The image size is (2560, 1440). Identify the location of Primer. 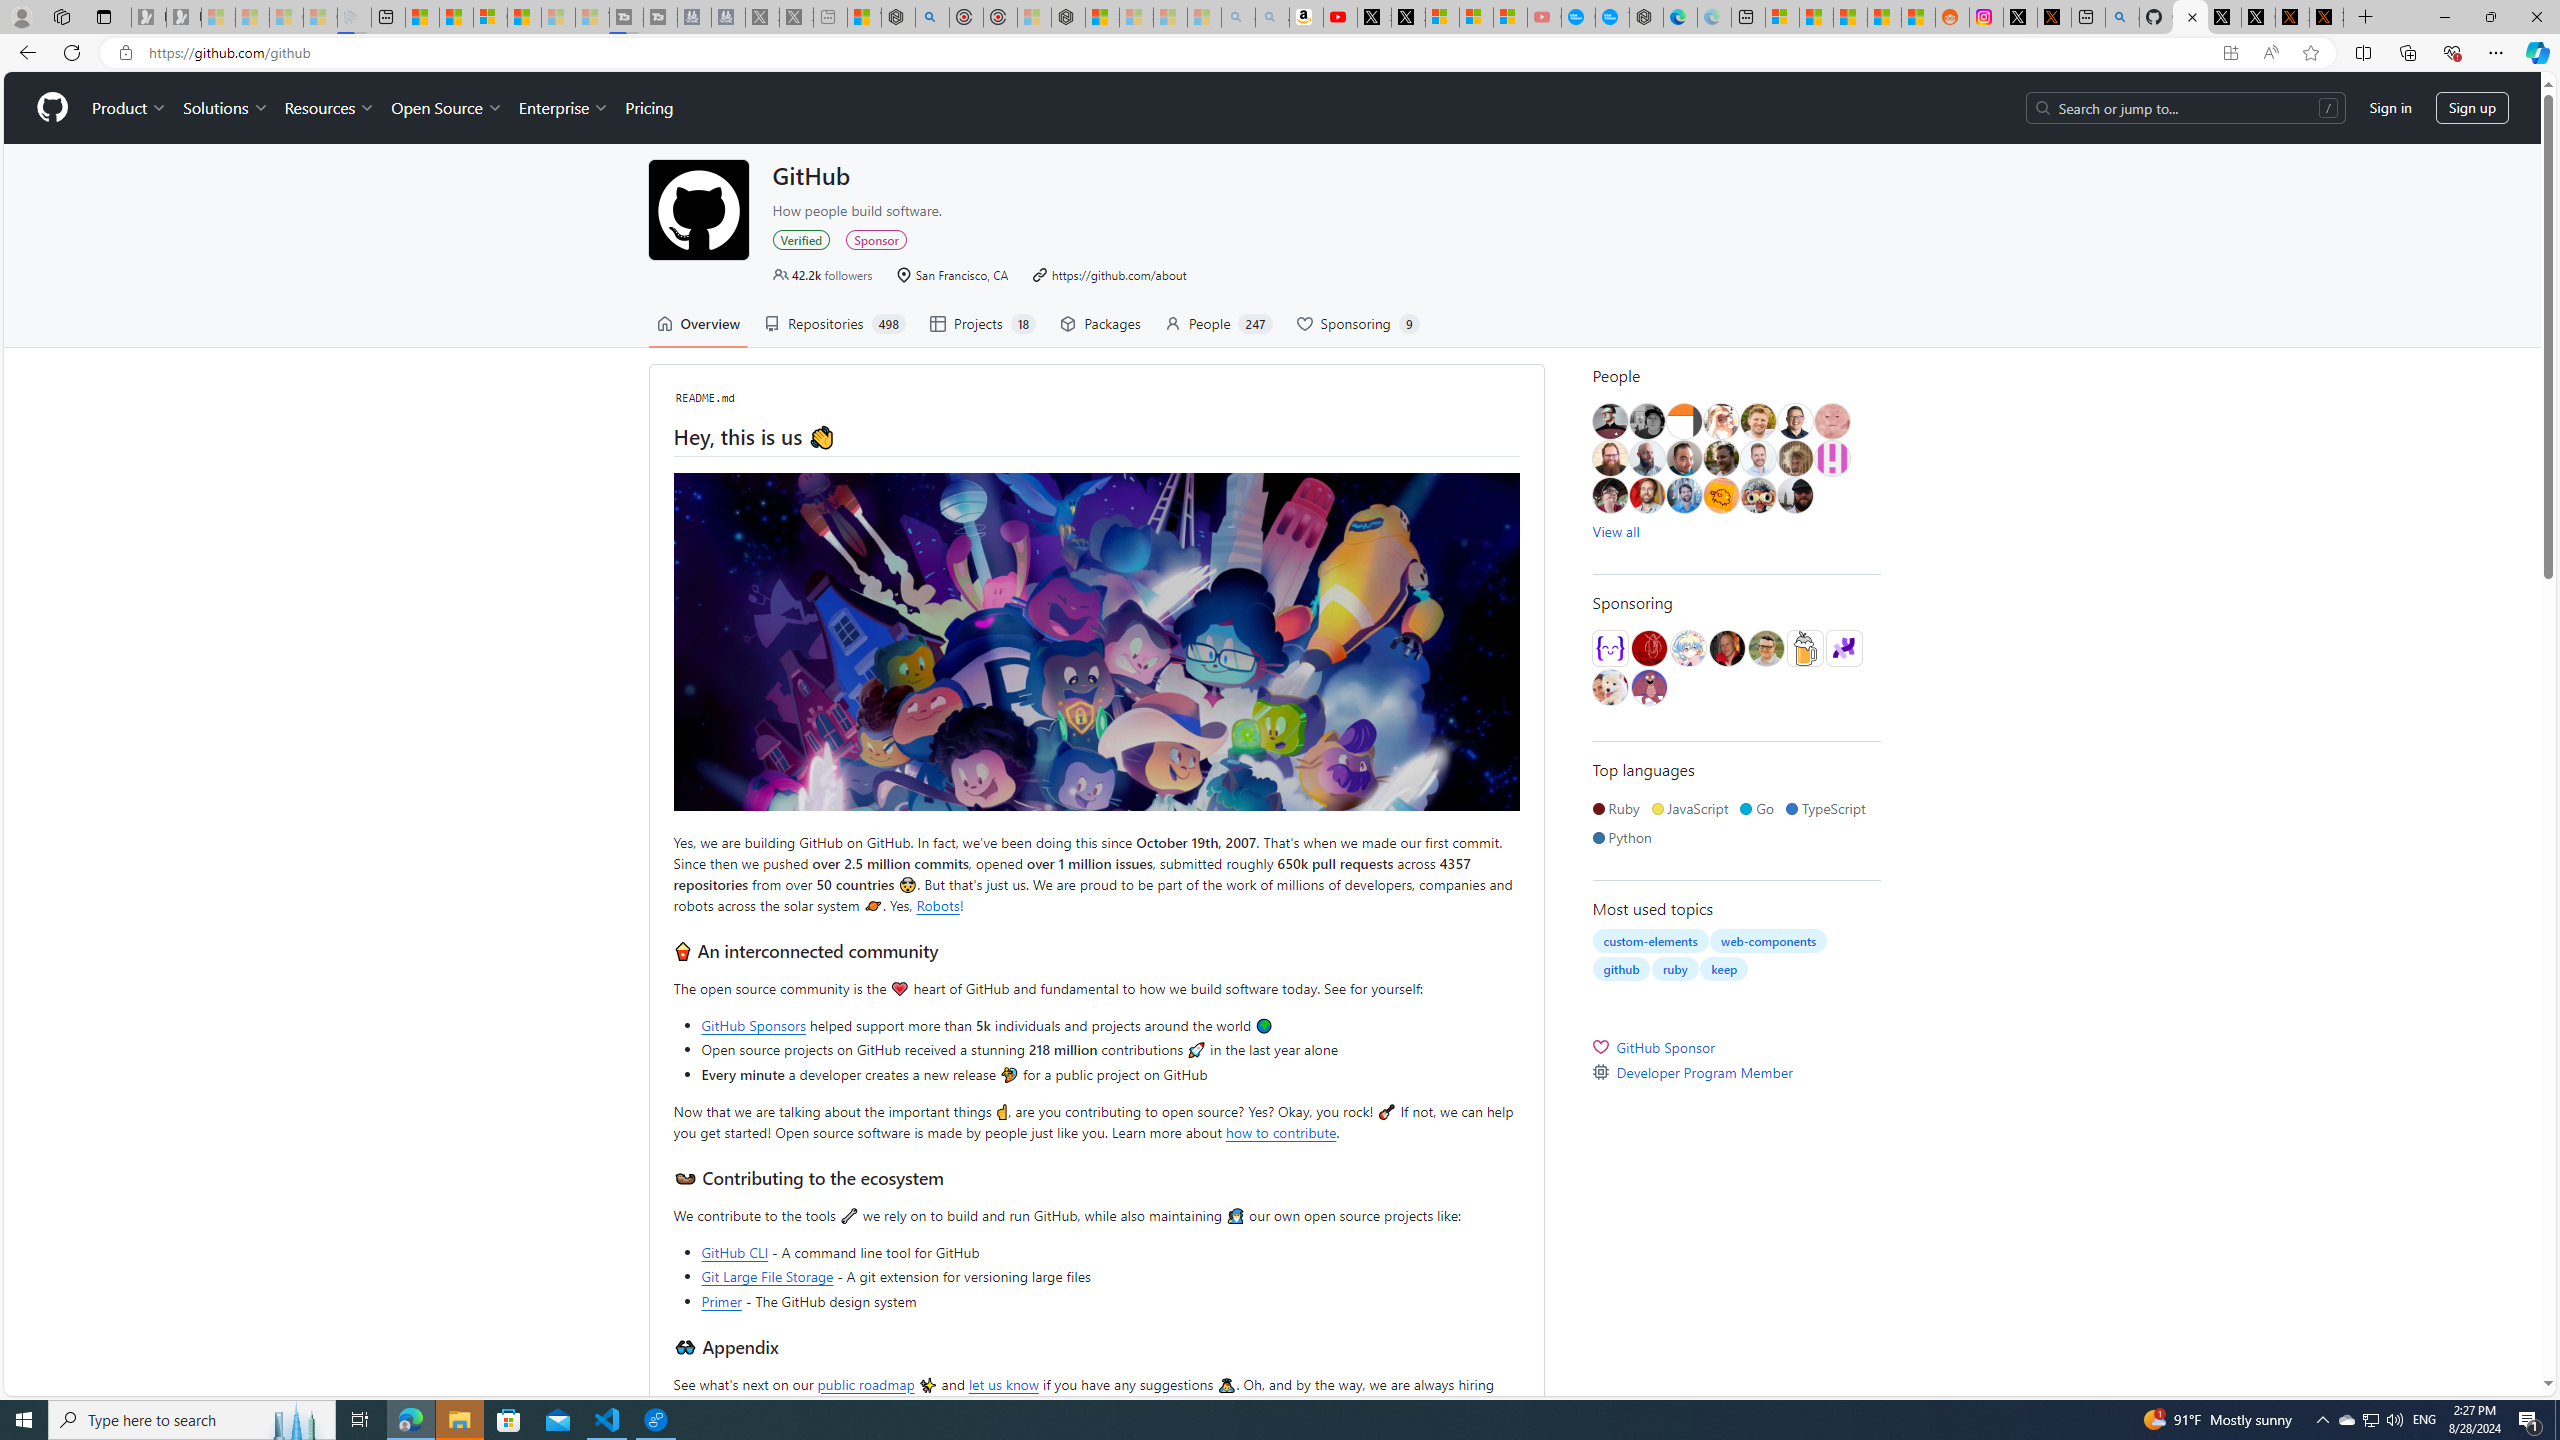
(722, 1300).